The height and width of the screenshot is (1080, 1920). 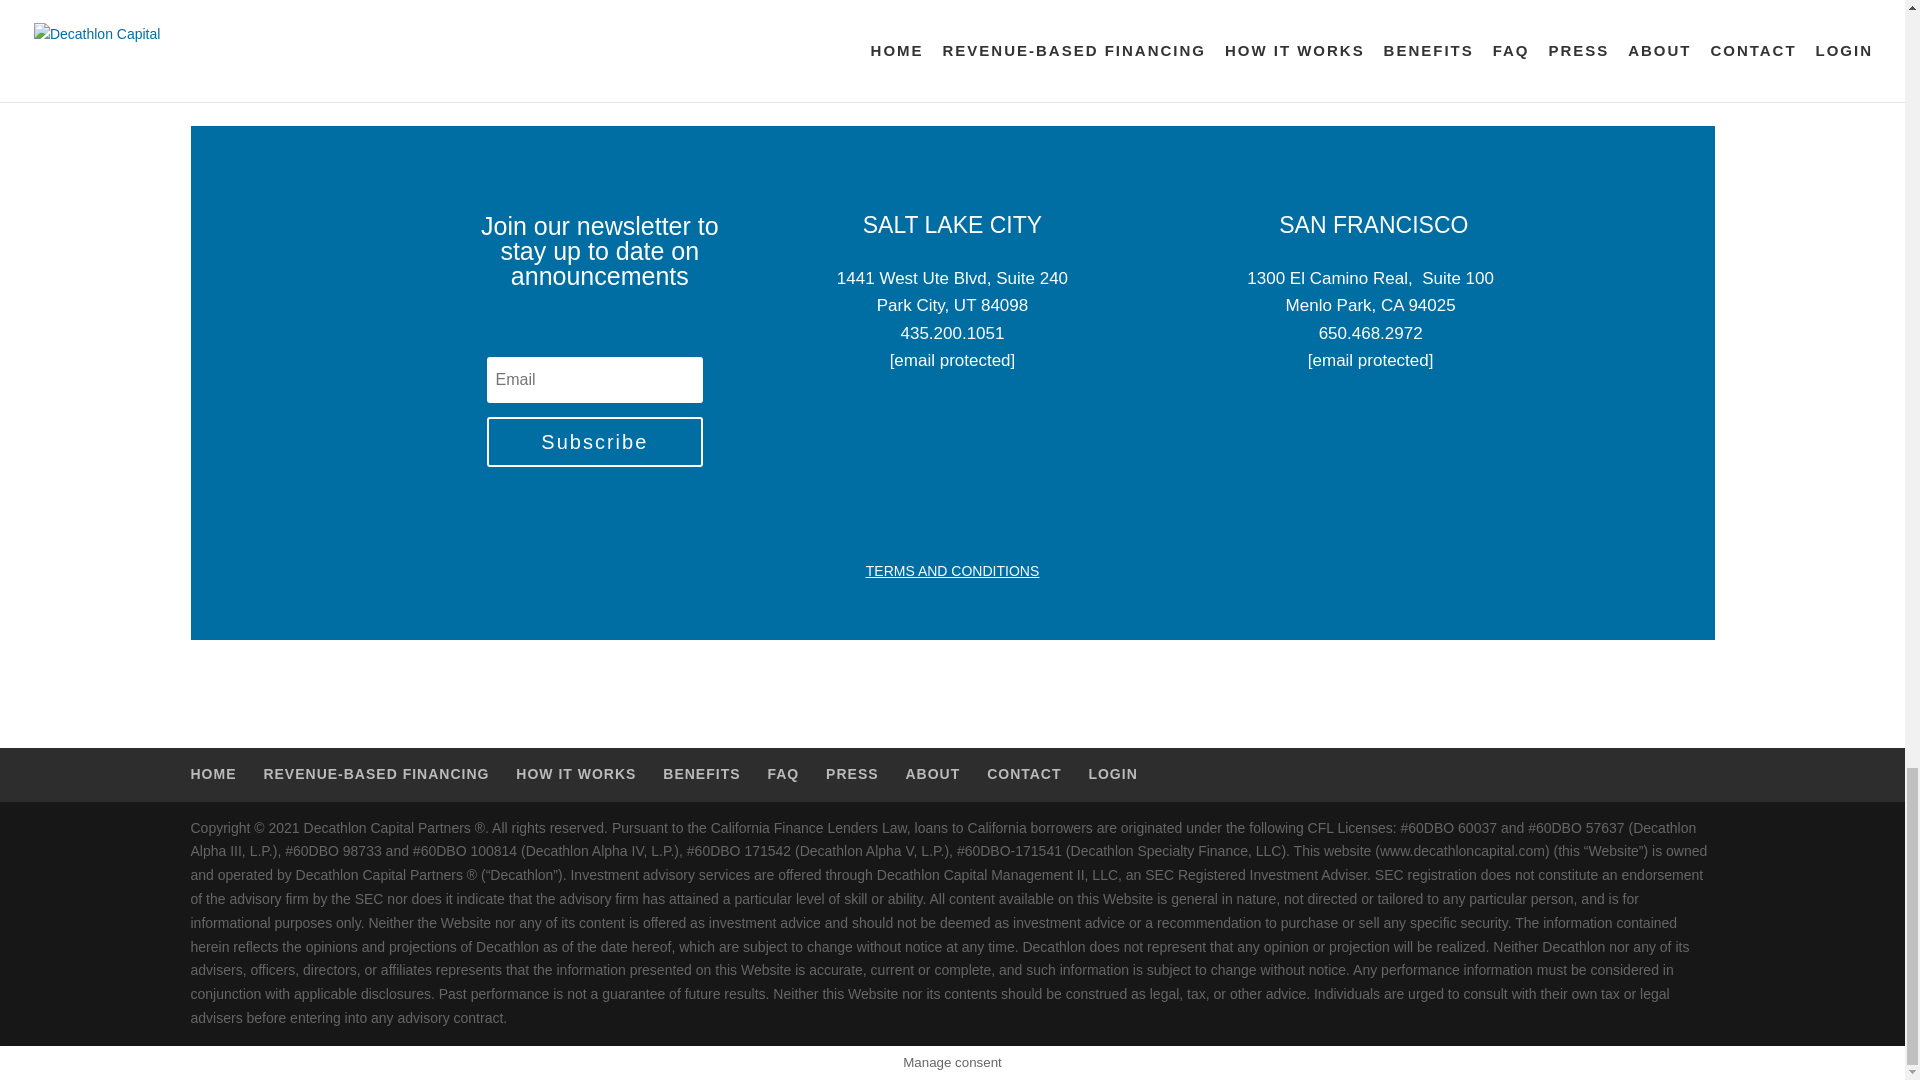 What do you see at coordinates (594, 441) in the screenshot?
I see `Subscribe` at bounding box center [594, 441].